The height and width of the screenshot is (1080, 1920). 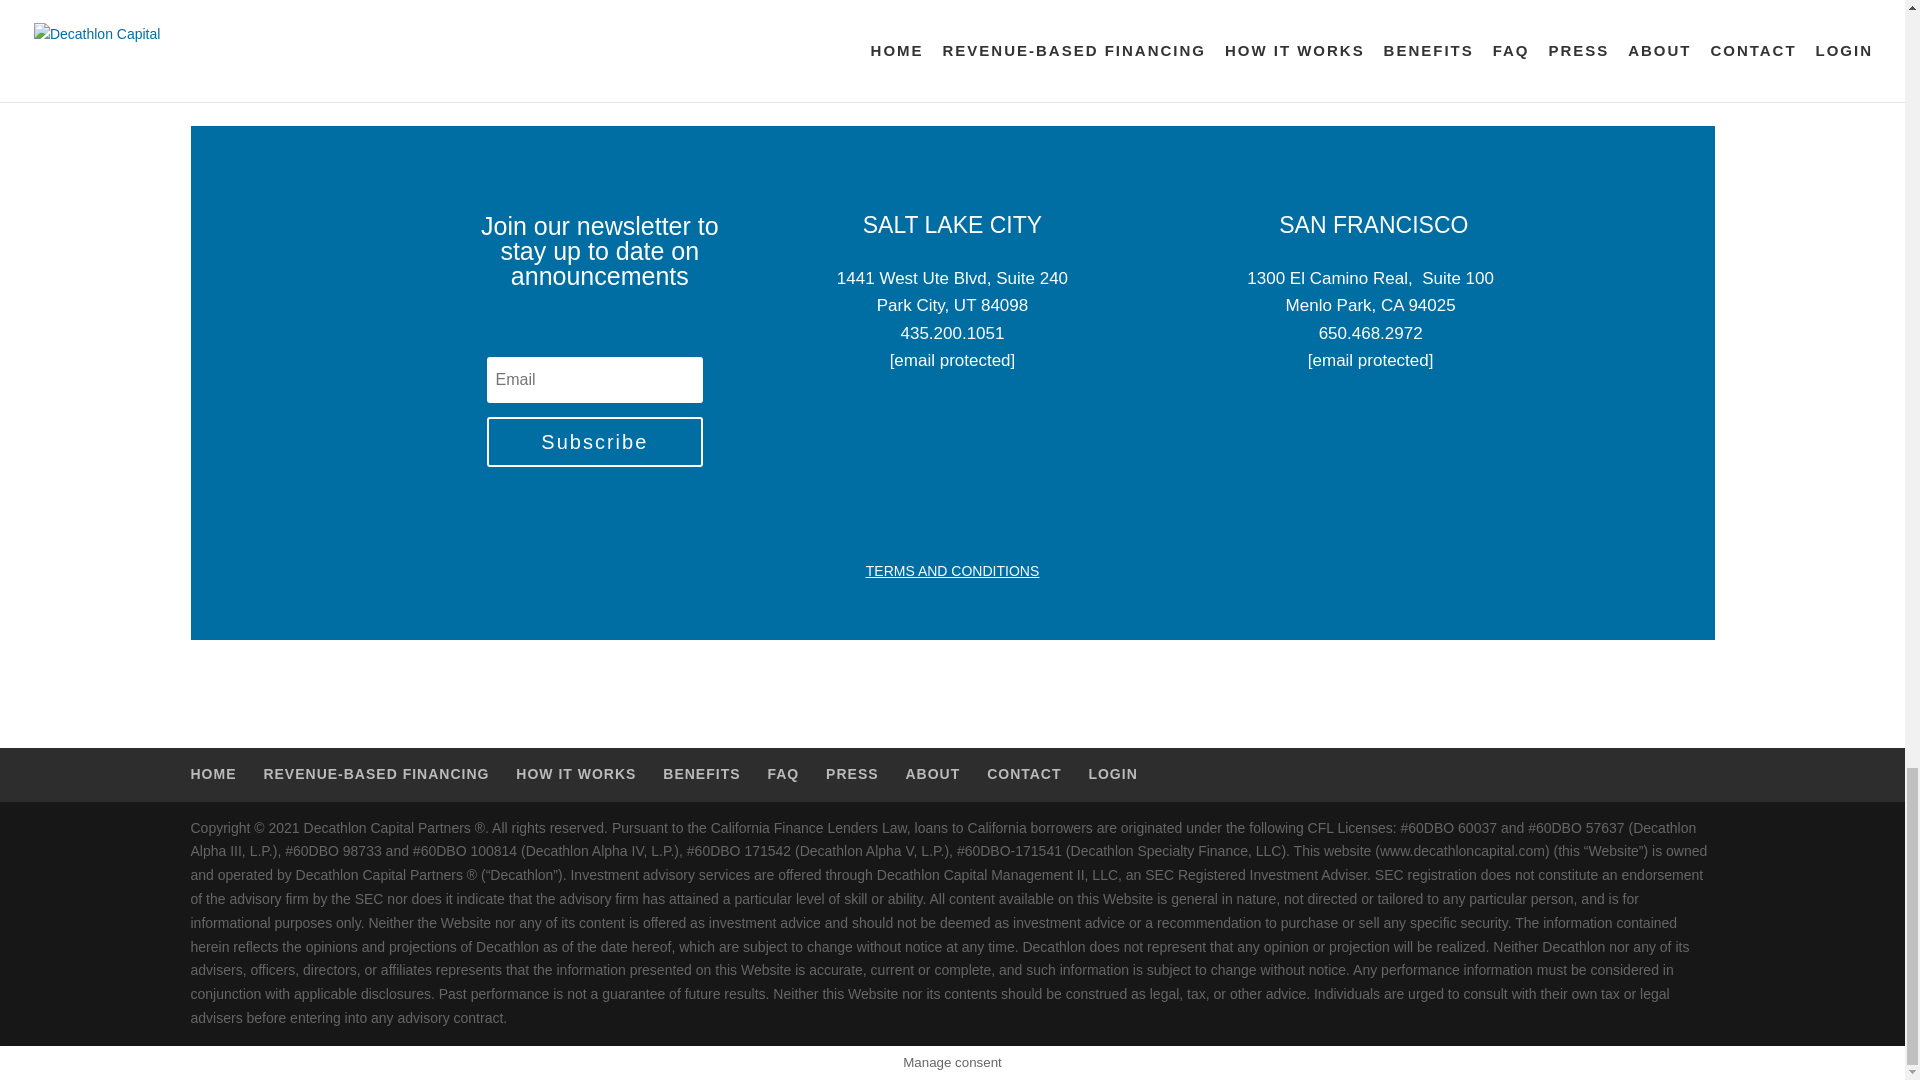 What do you see at coordinates (594, 441) in the screenshot?
I see `Subscribe` at bounding box center [594, 441].